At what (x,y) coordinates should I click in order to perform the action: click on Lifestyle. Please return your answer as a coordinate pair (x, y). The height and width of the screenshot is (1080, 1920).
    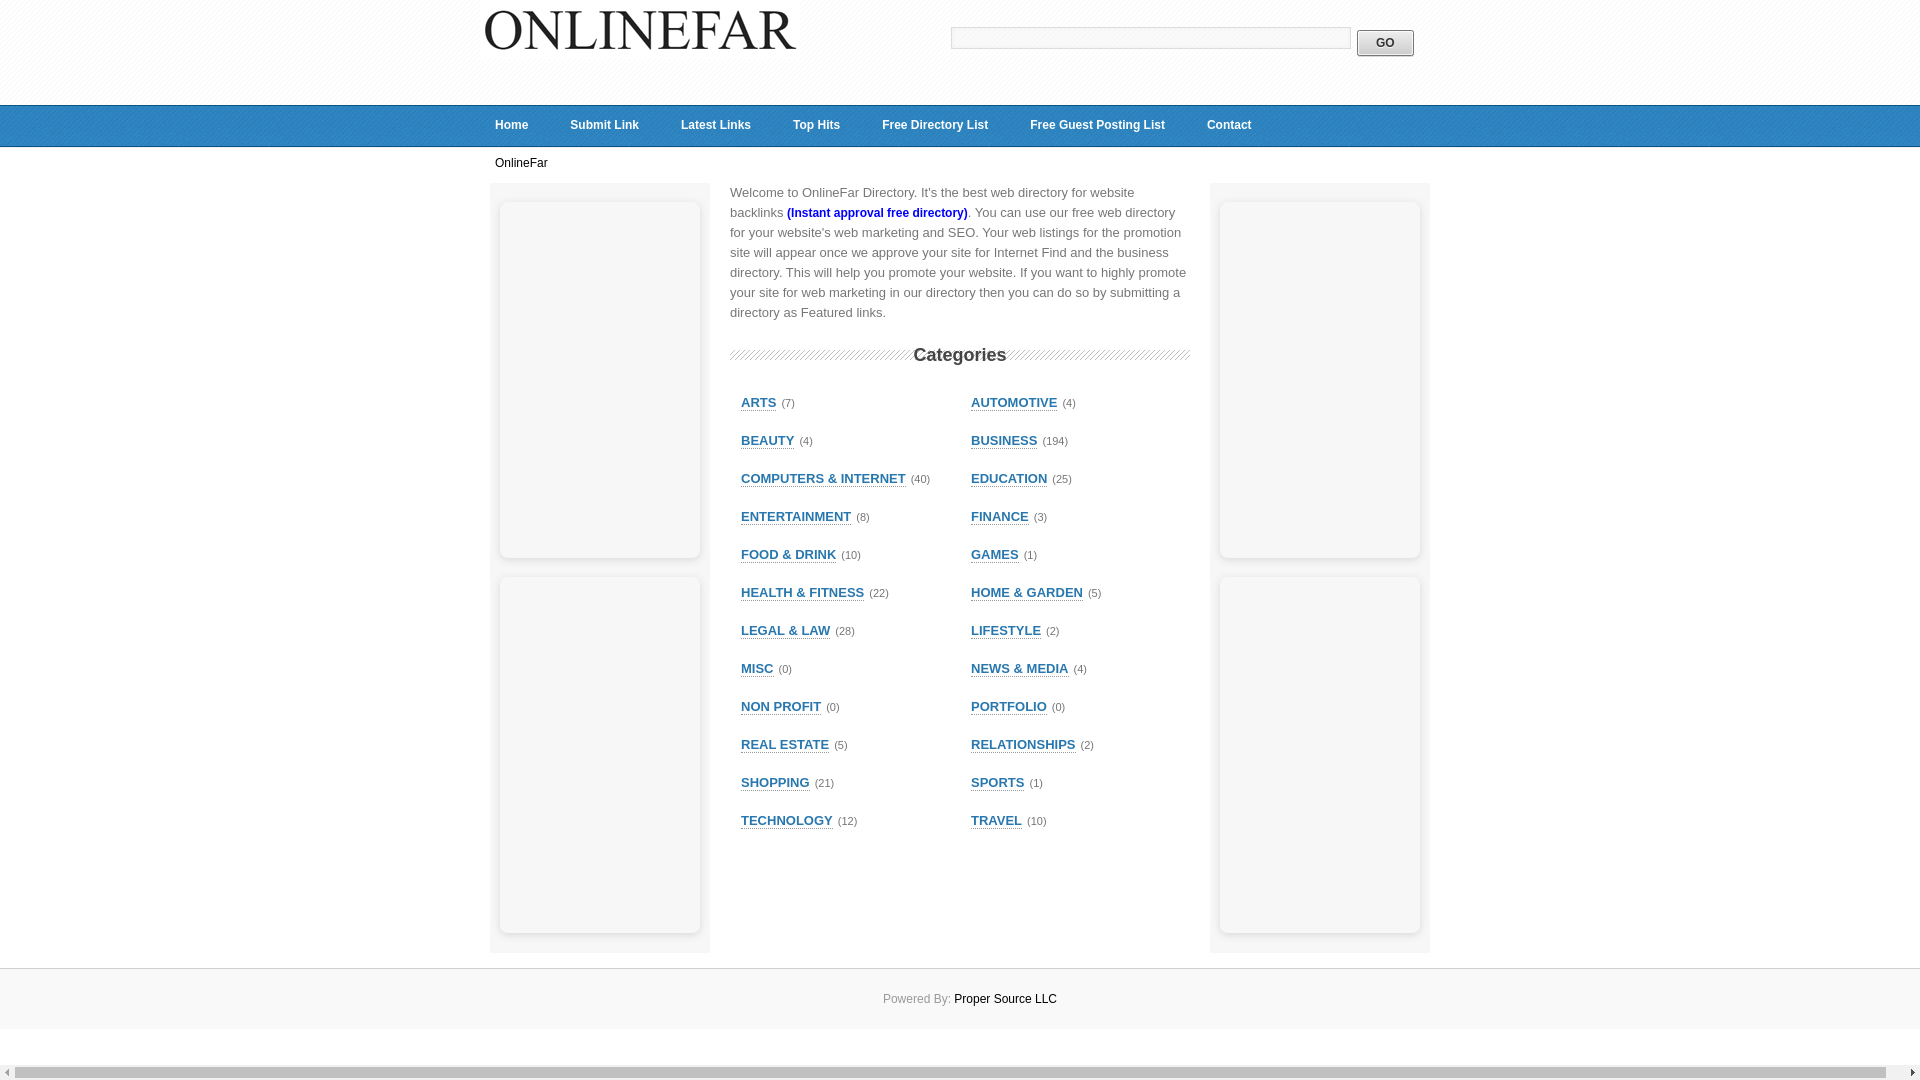
    Looking at the image, I should click on (1006, 631).